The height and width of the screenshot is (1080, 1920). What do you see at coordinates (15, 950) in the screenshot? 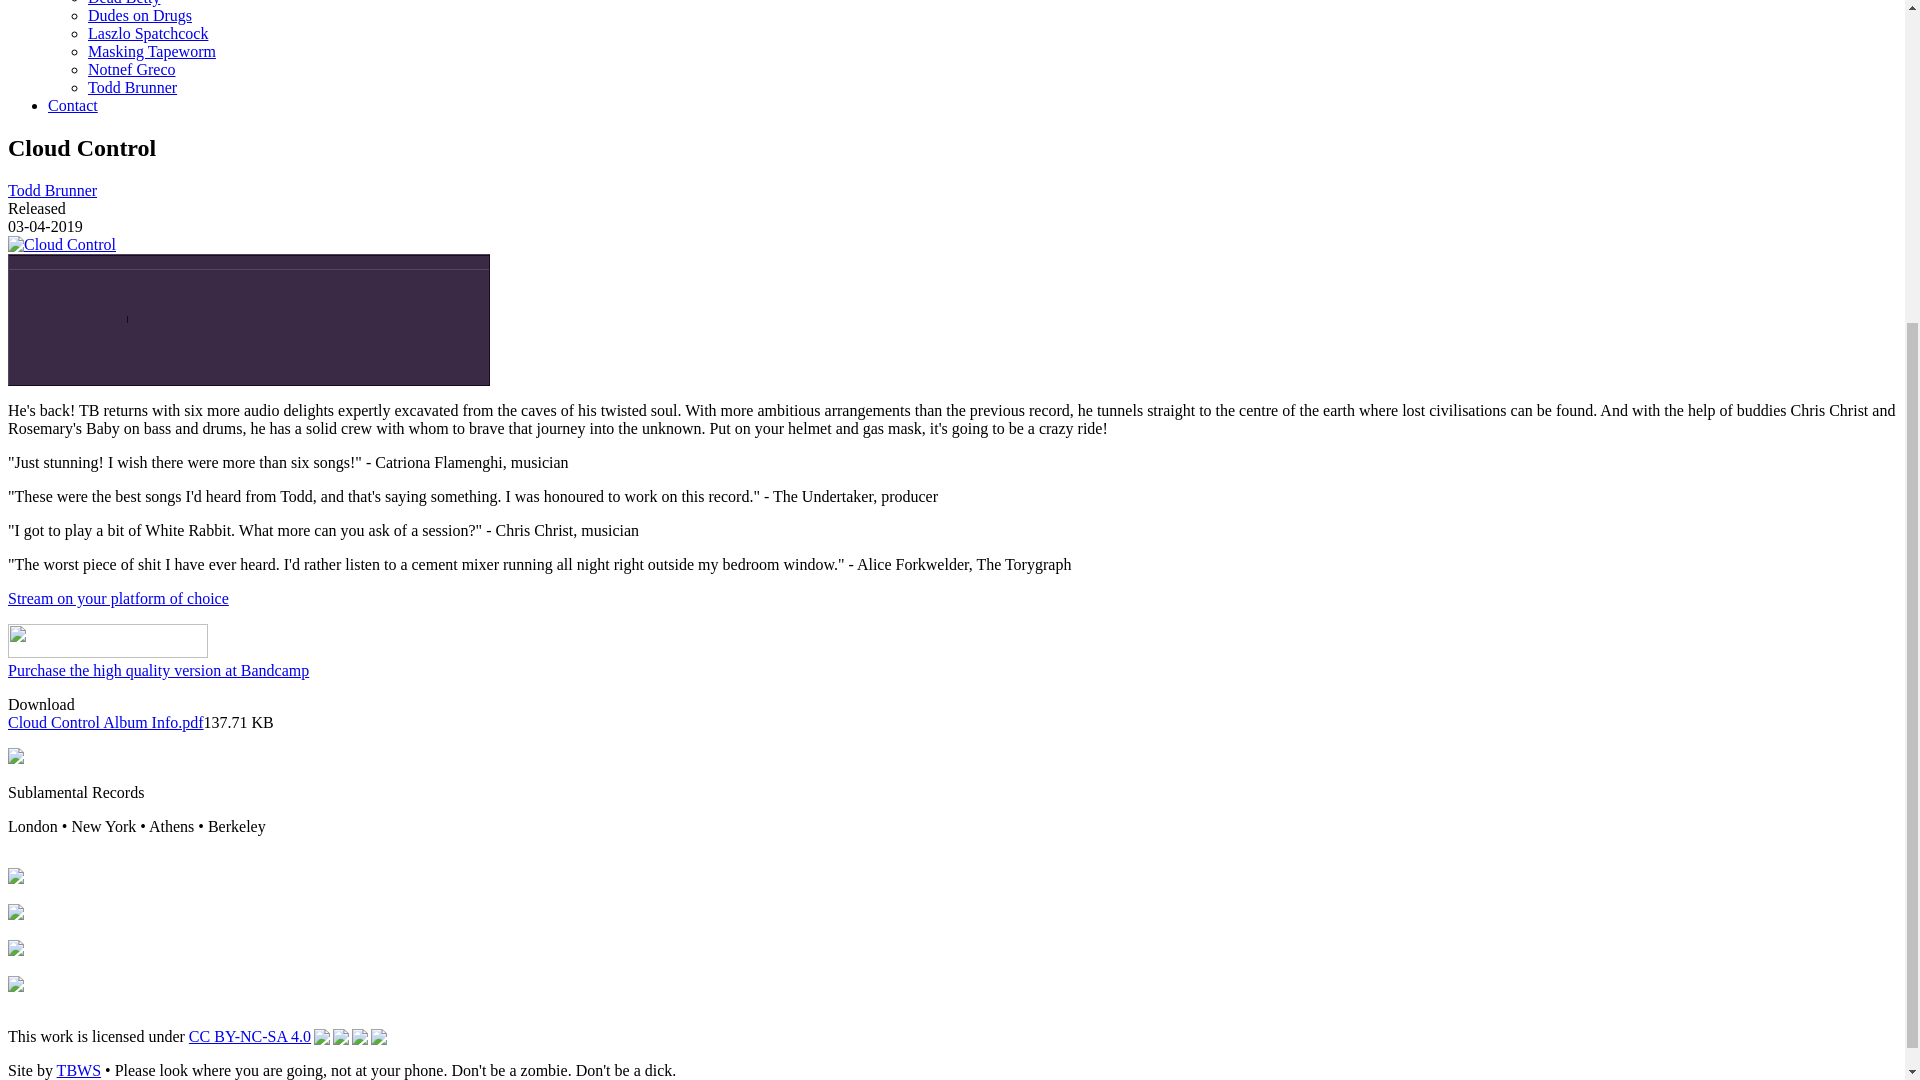
I see `Follow us on Mastodon` at bounding box center [15, 950].